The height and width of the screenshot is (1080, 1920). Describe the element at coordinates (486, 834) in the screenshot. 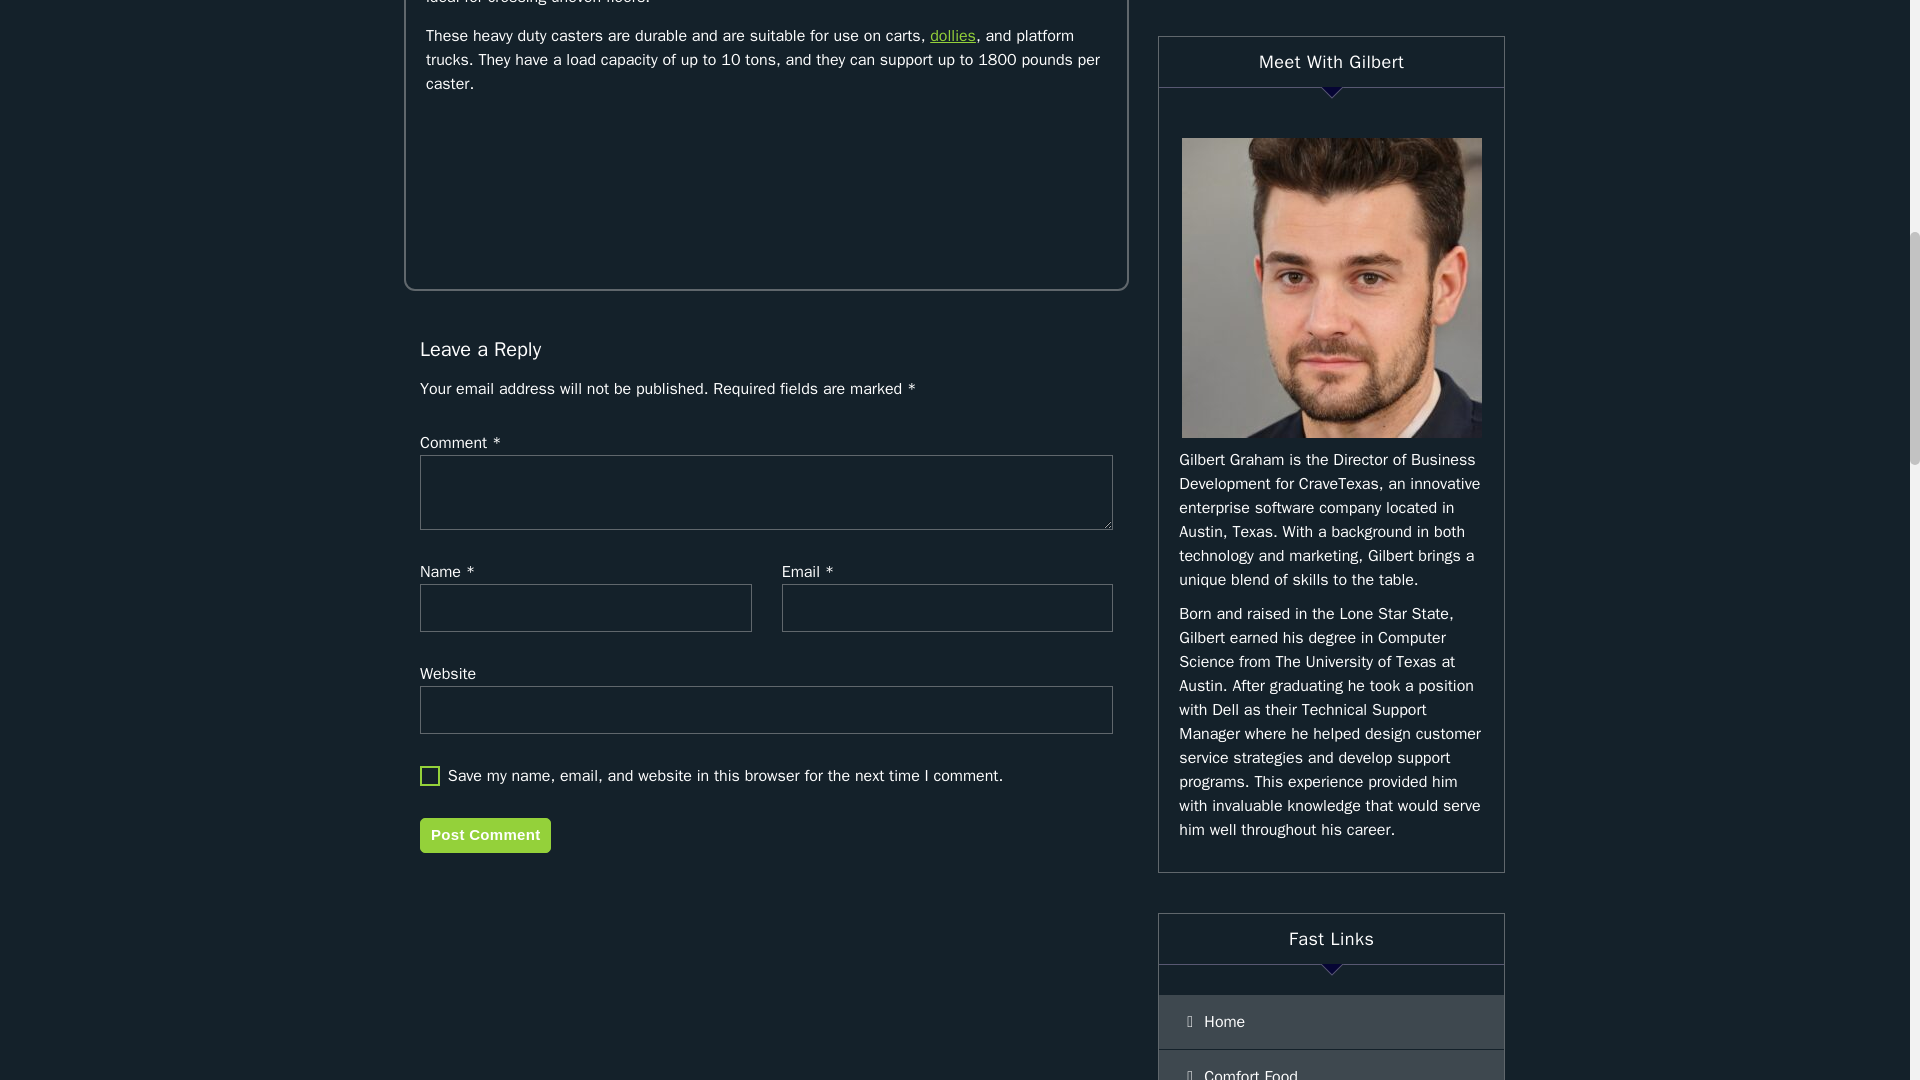

I see `Post Comment` at that location.